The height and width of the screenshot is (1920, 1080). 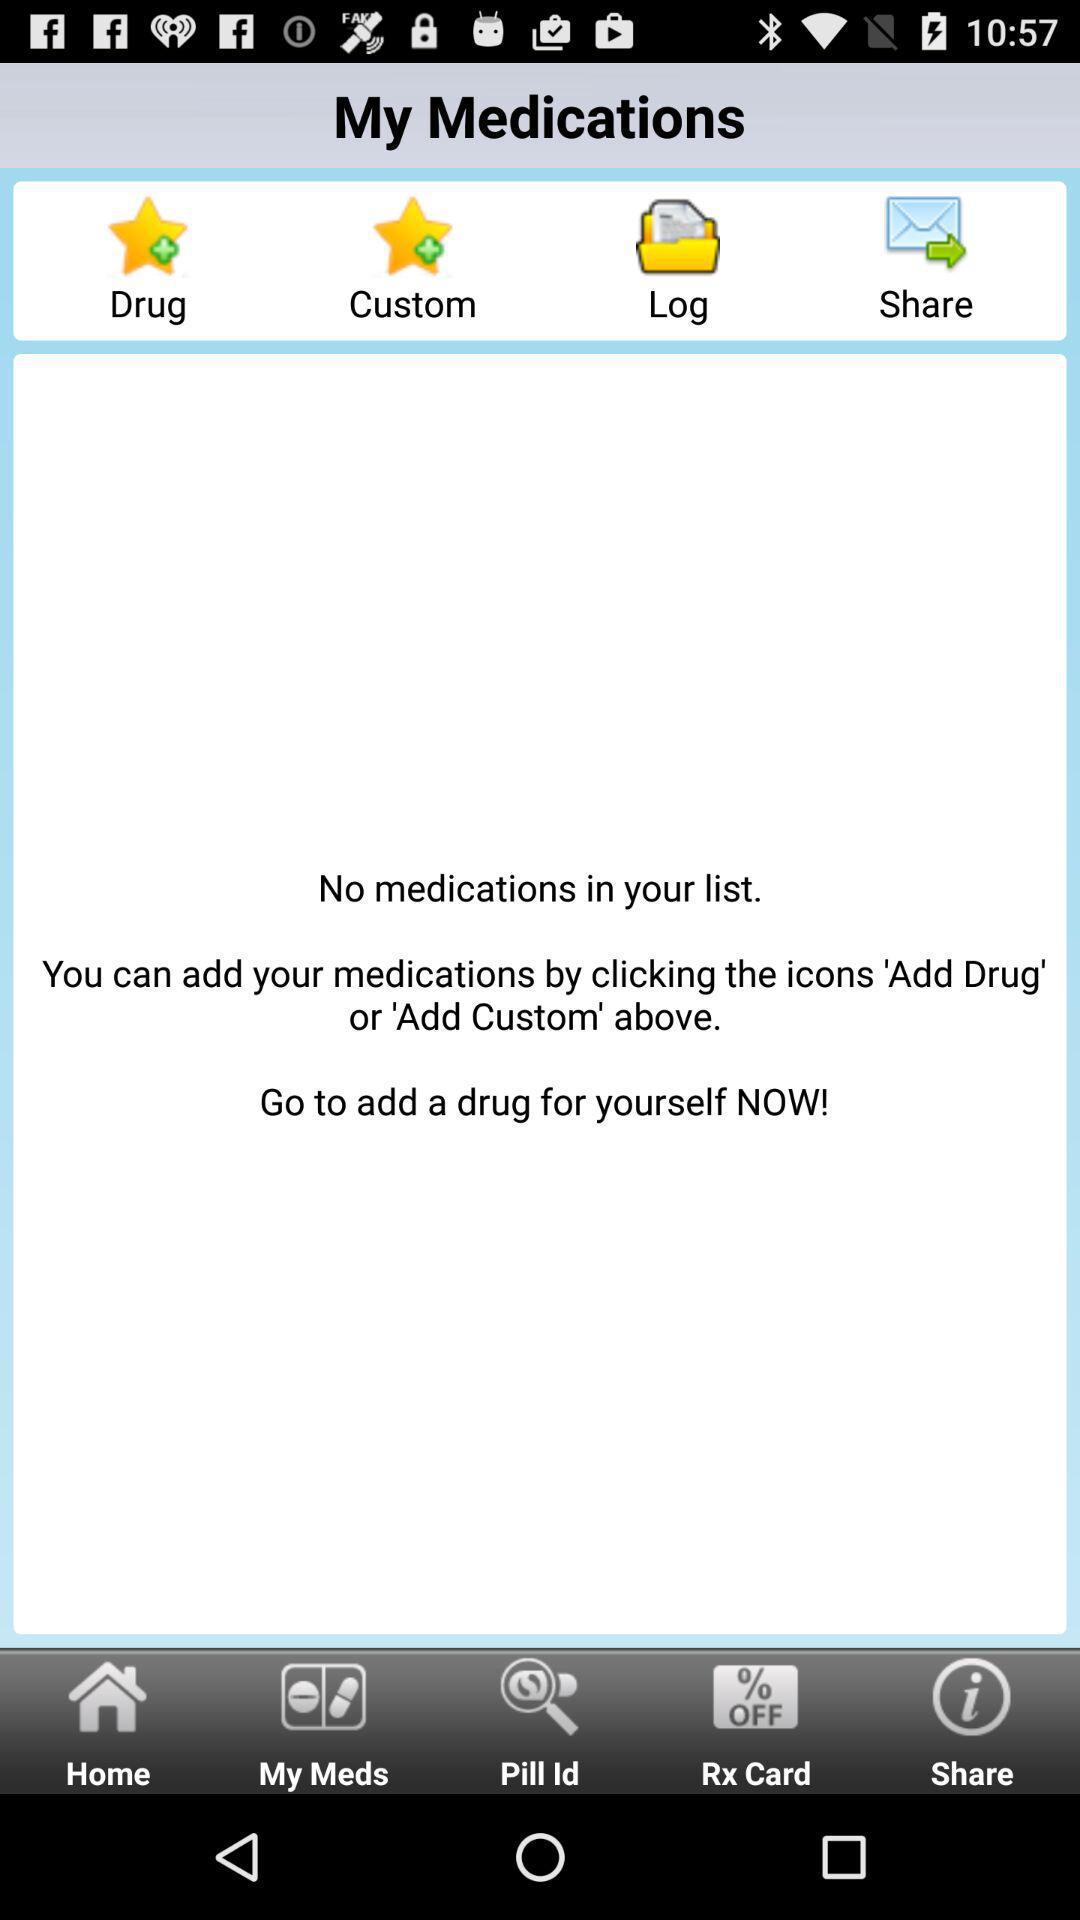 What do you see at coordinates (324, 1720) in the screenshot?
I see `choose item below the no medications in item` at bounding box center [324, 1720].